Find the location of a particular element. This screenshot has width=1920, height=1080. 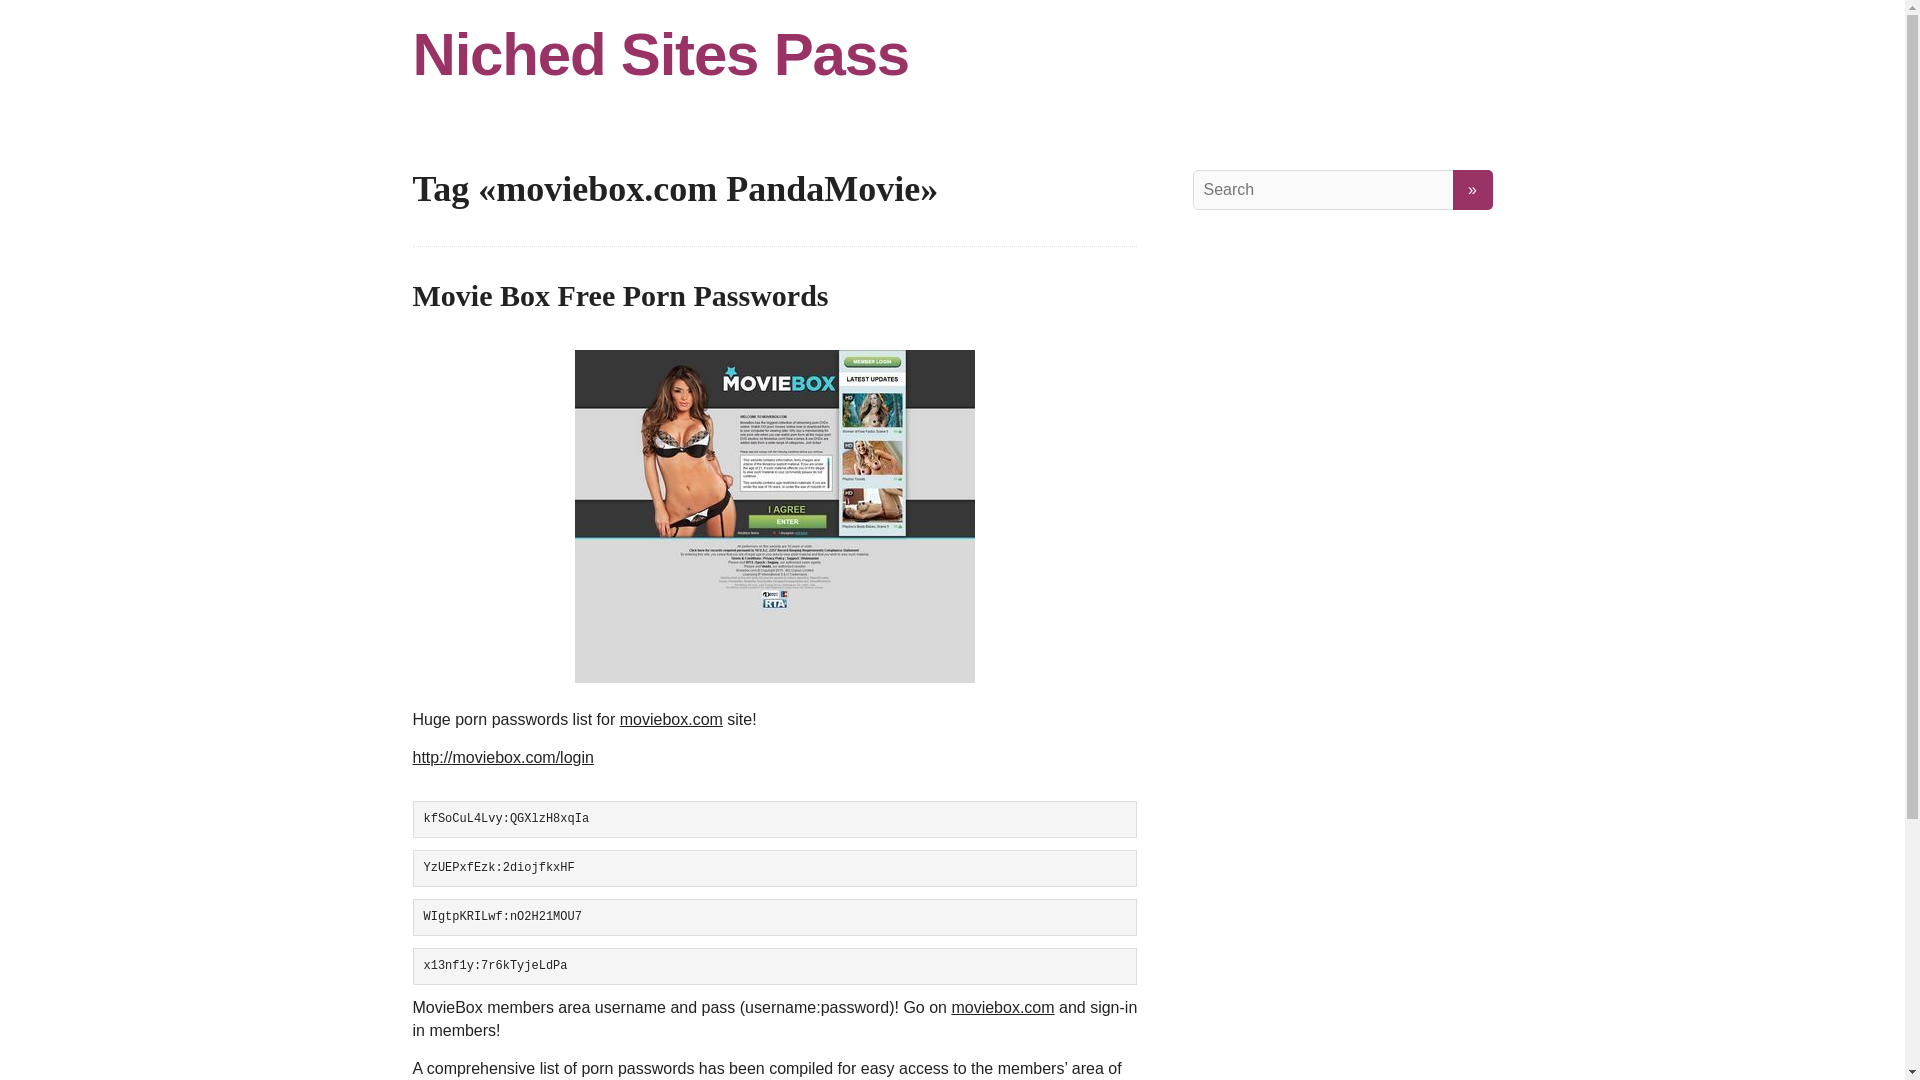

Movie Box is located at coordinates (774, 516).